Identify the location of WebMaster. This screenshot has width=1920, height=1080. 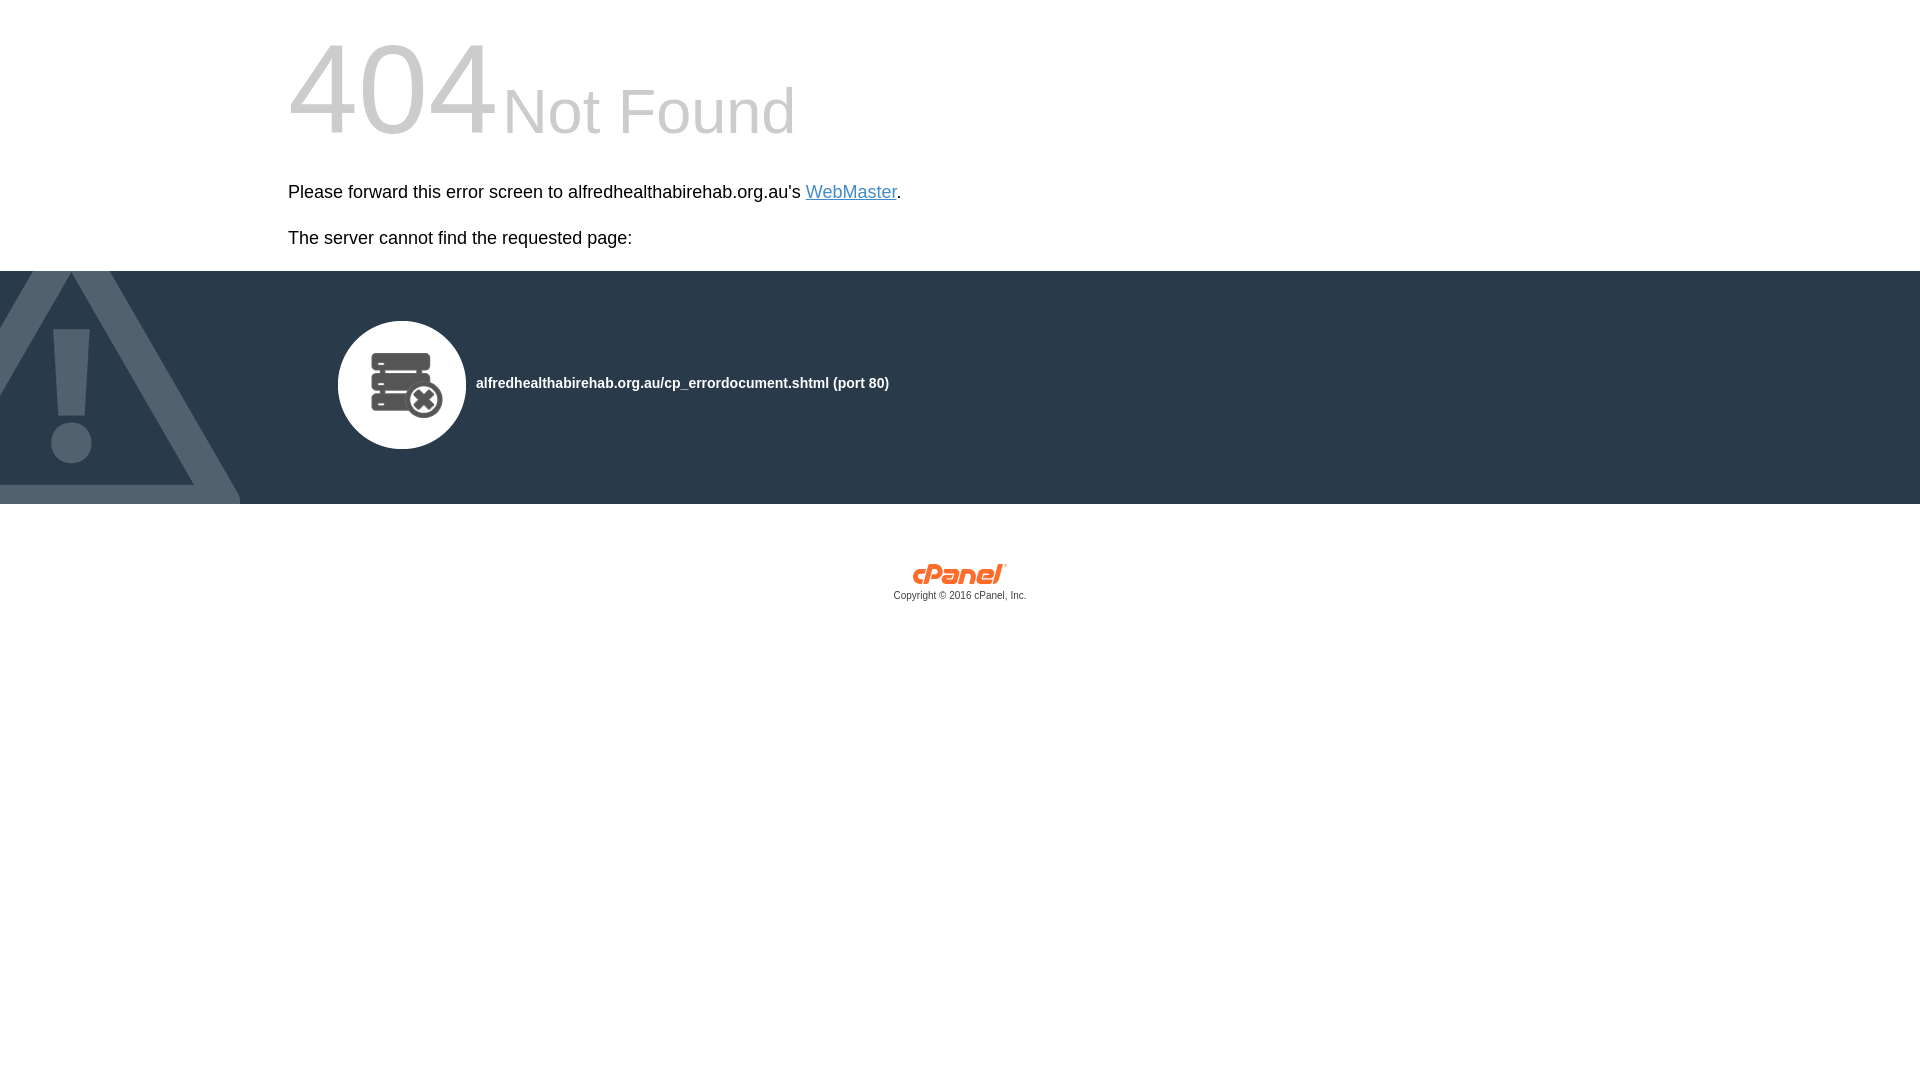
(852, 192).